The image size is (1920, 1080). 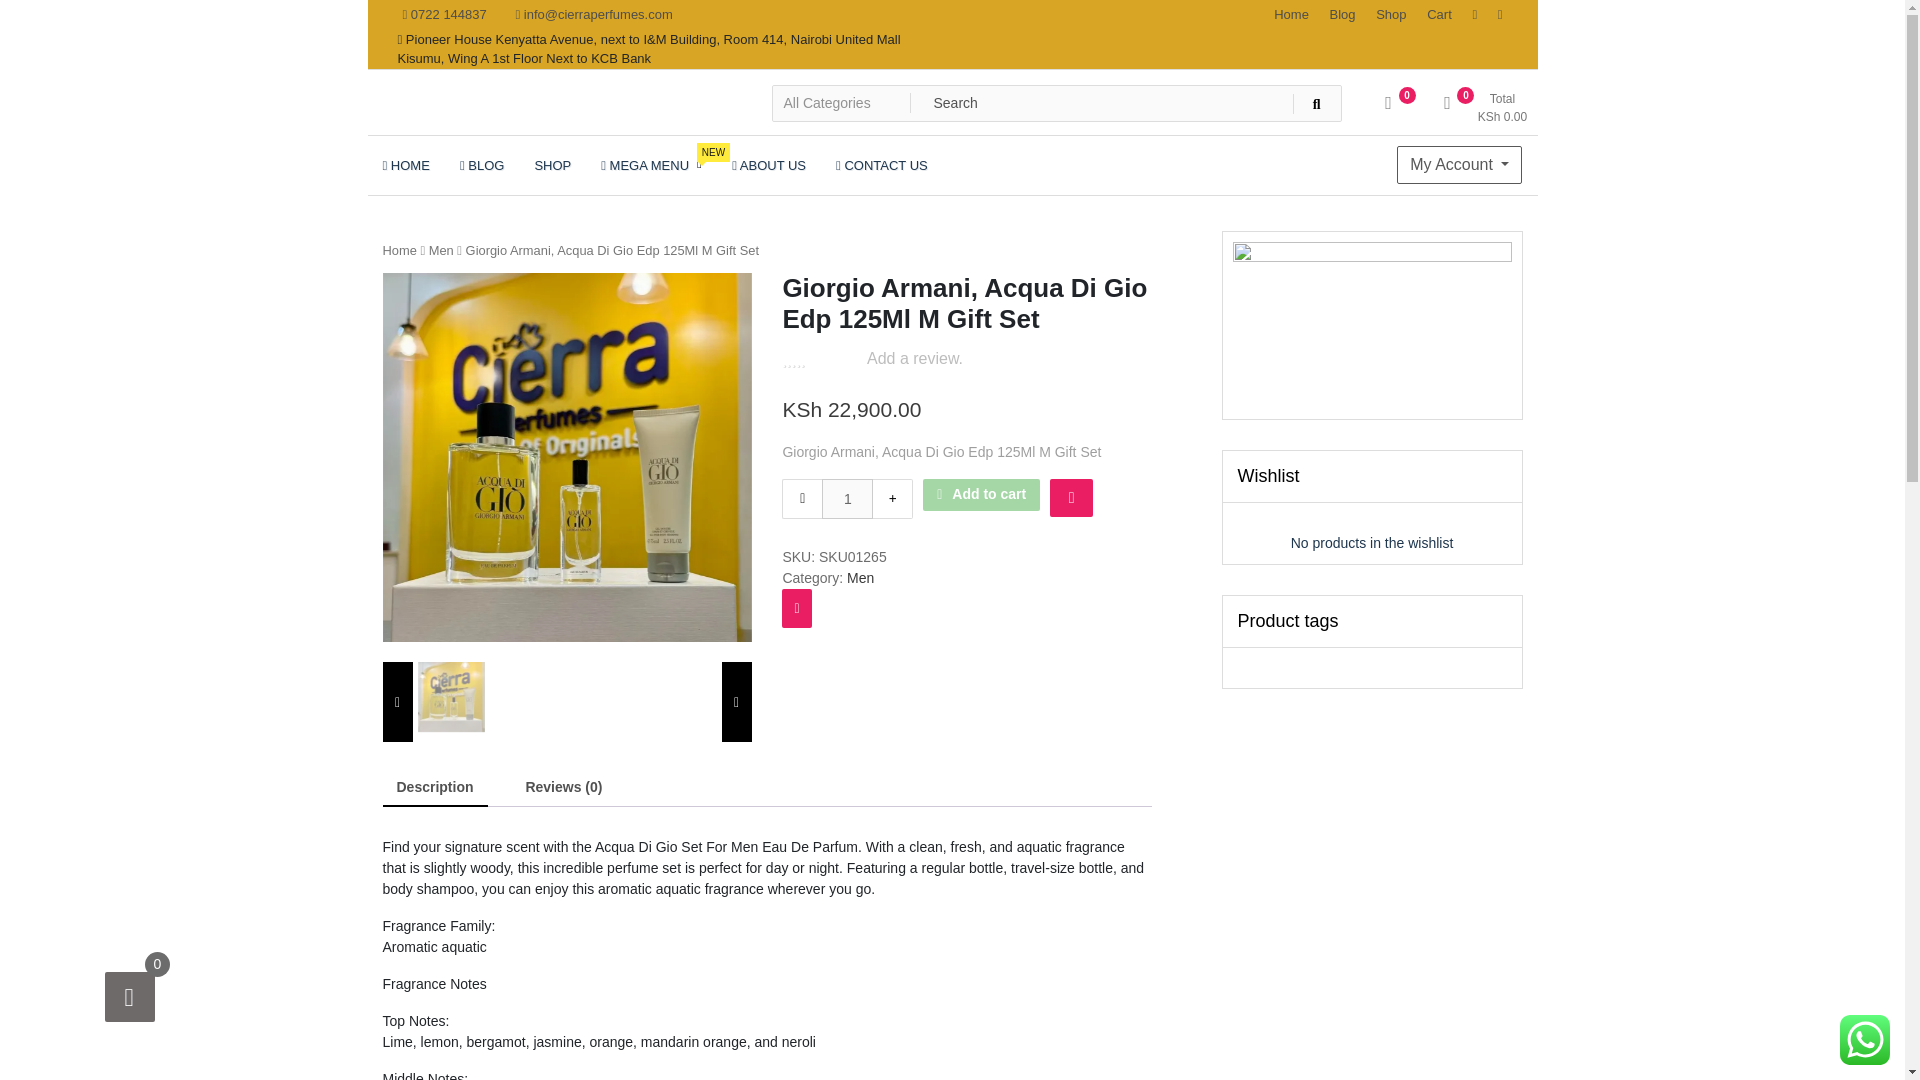 What do you see at coordinates (1482, 109) in the screenshot?
I see `CONTACT US` at bounding box center [1482, 109].